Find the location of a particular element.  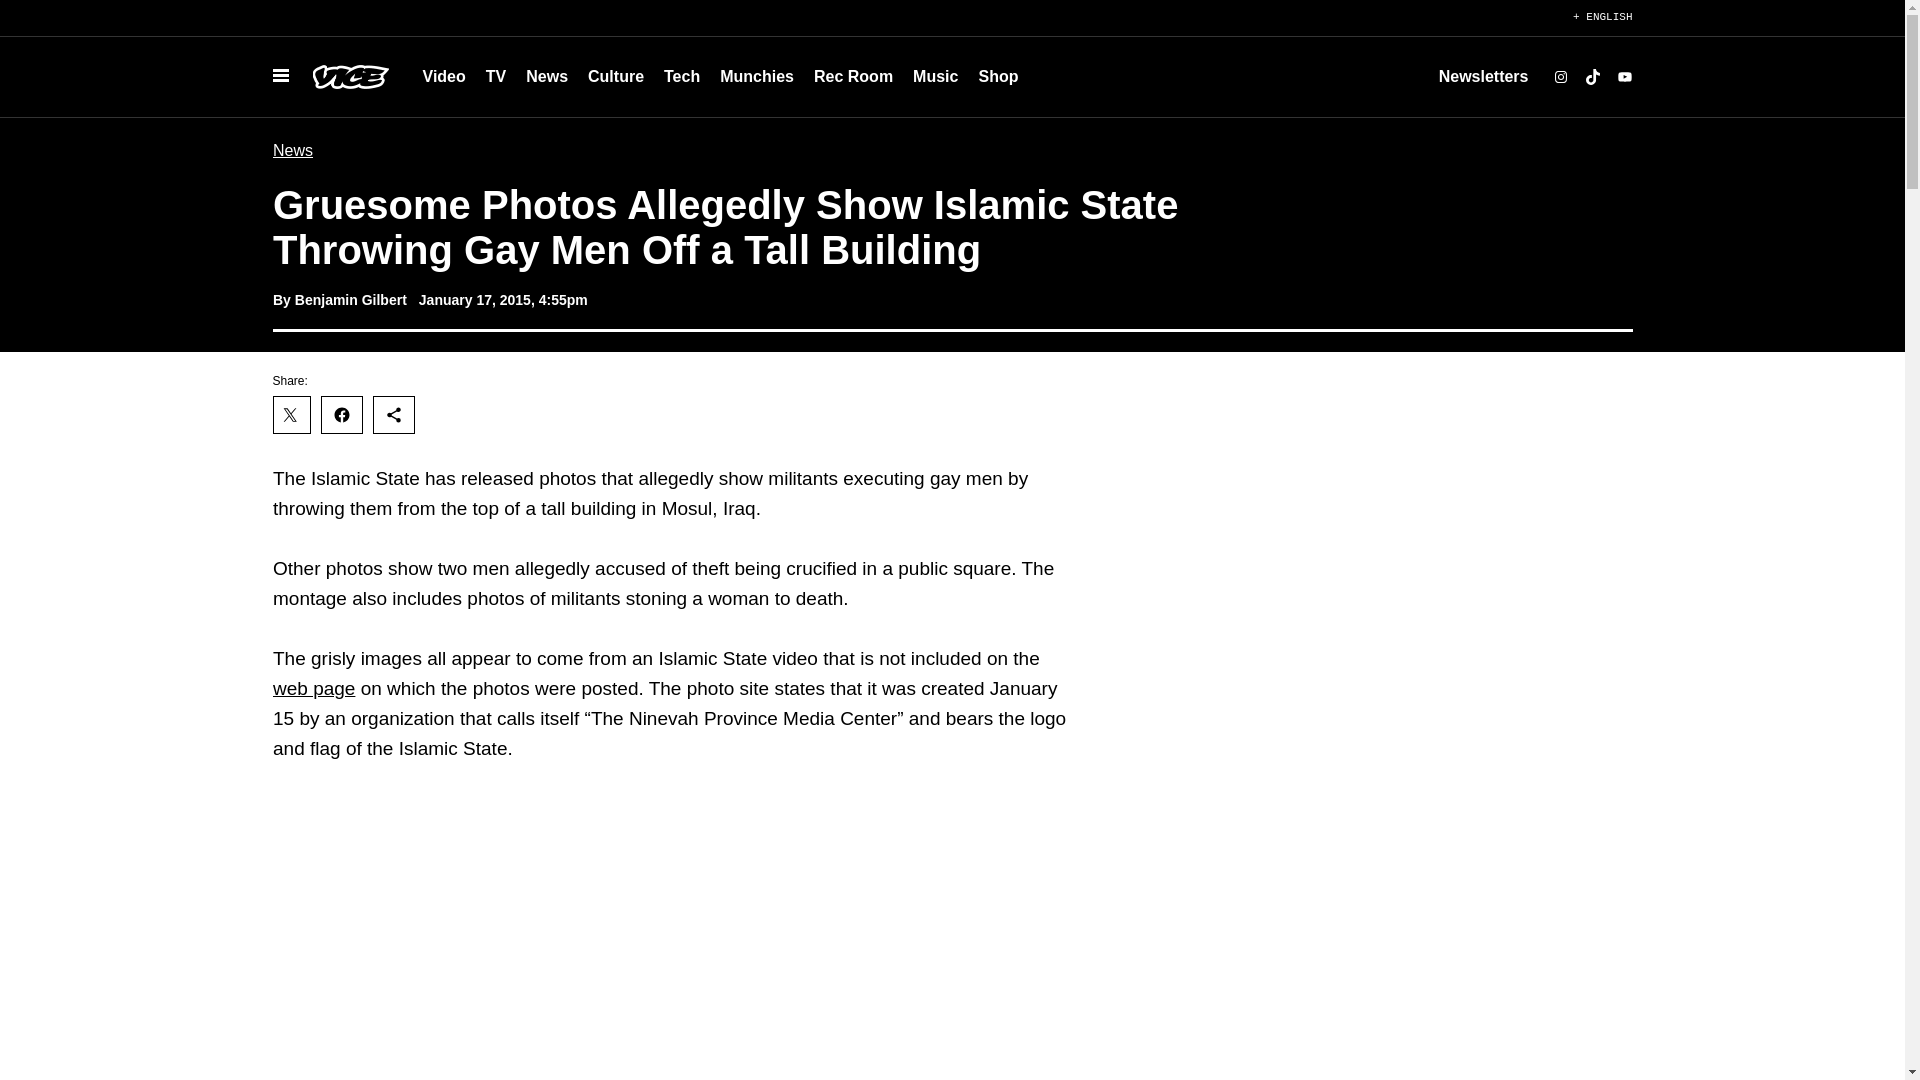

Tech is located at coordinates (682, 76).